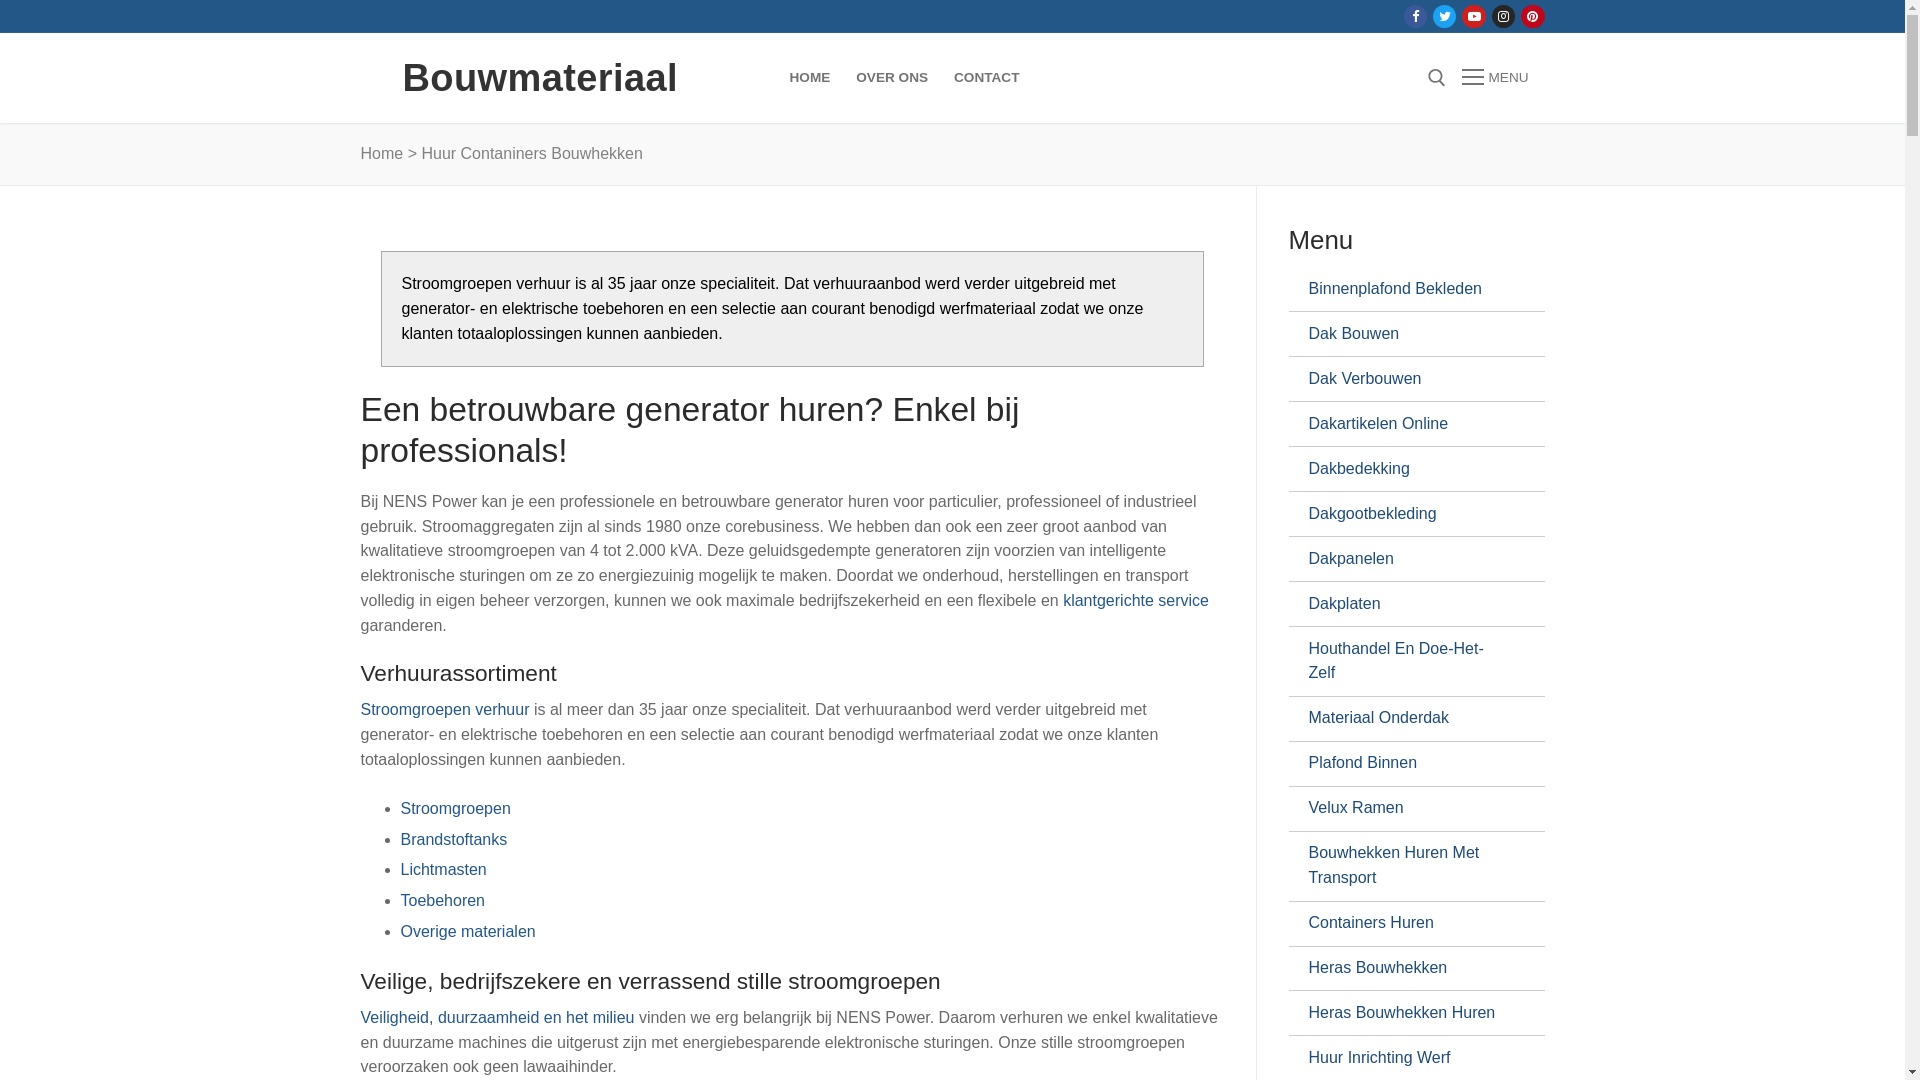 The image size is (1920, 1080). What do you see at coordinates (1408, 468) in the screenshot?
I see `Dakbedekking` at bounding box center [1408, 468].